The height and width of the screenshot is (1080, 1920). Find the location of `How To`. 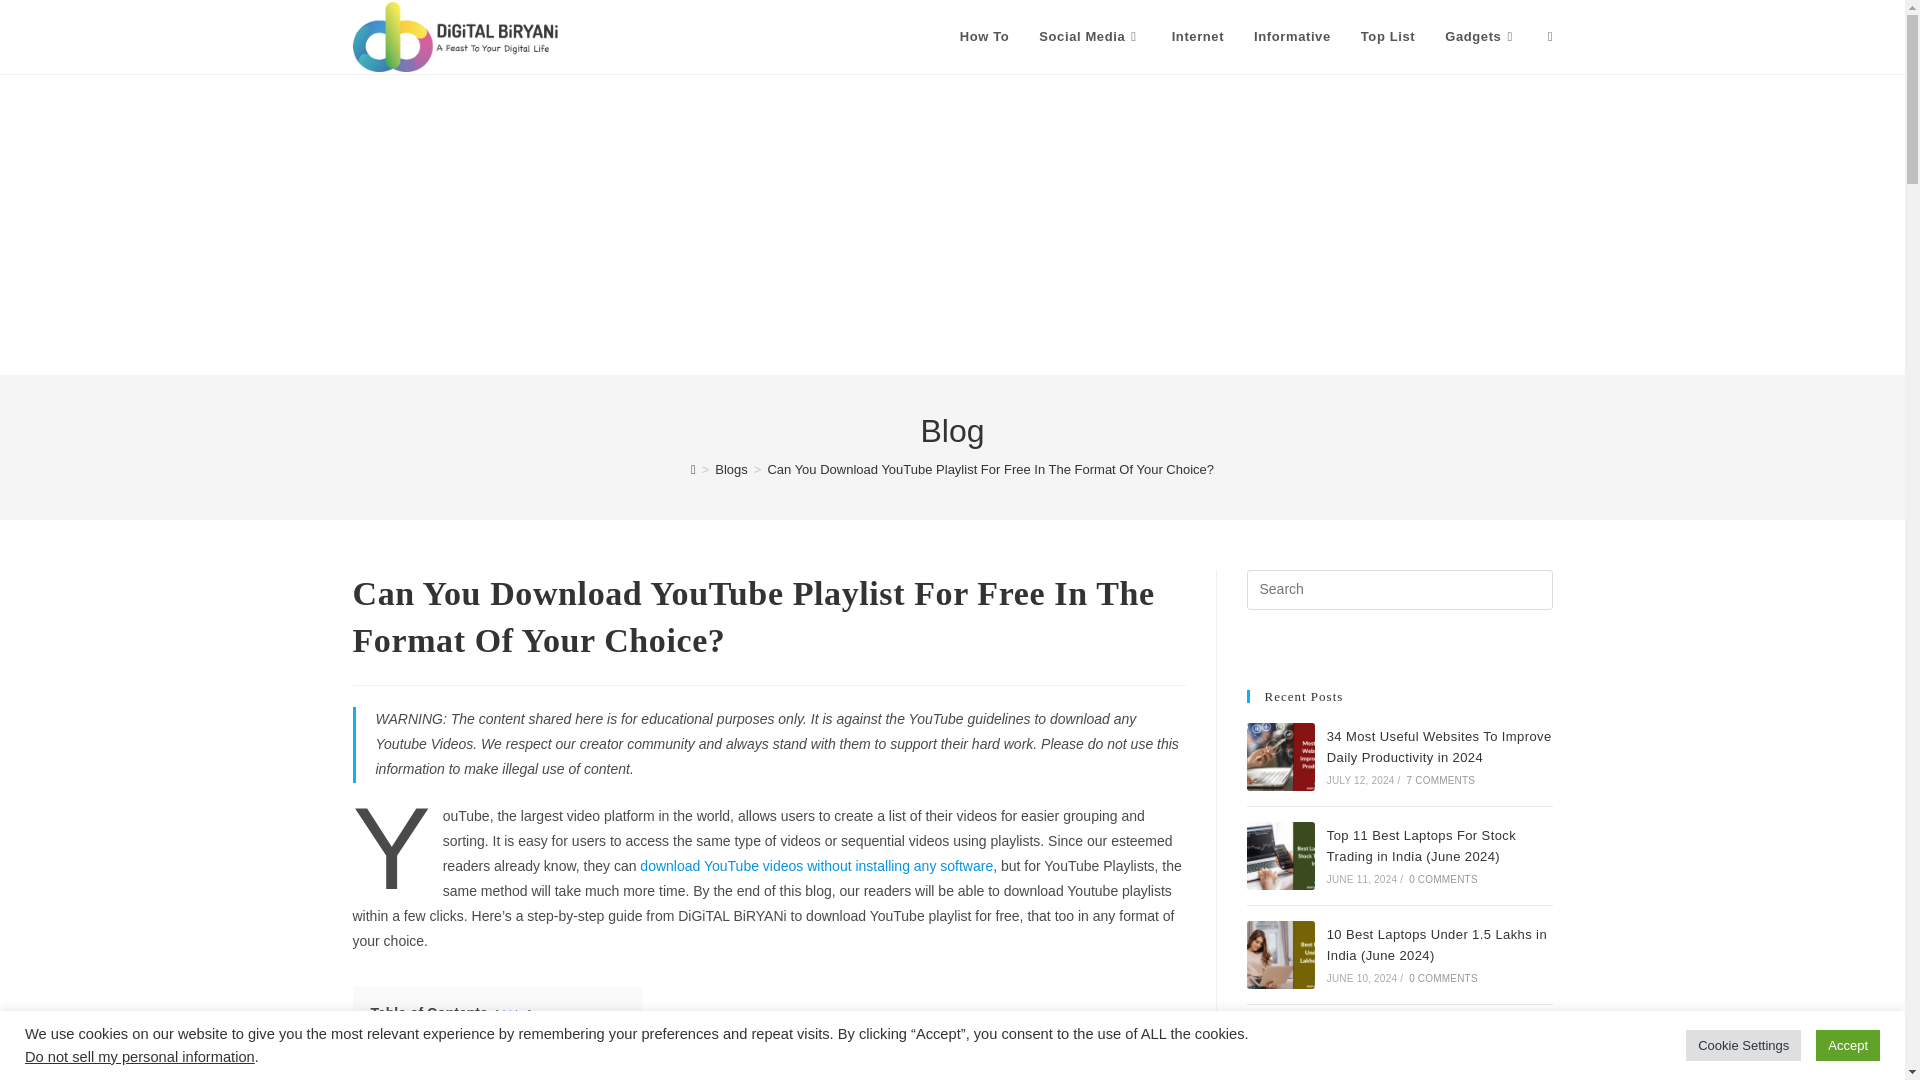

How To is located at coordinates (984, 37).